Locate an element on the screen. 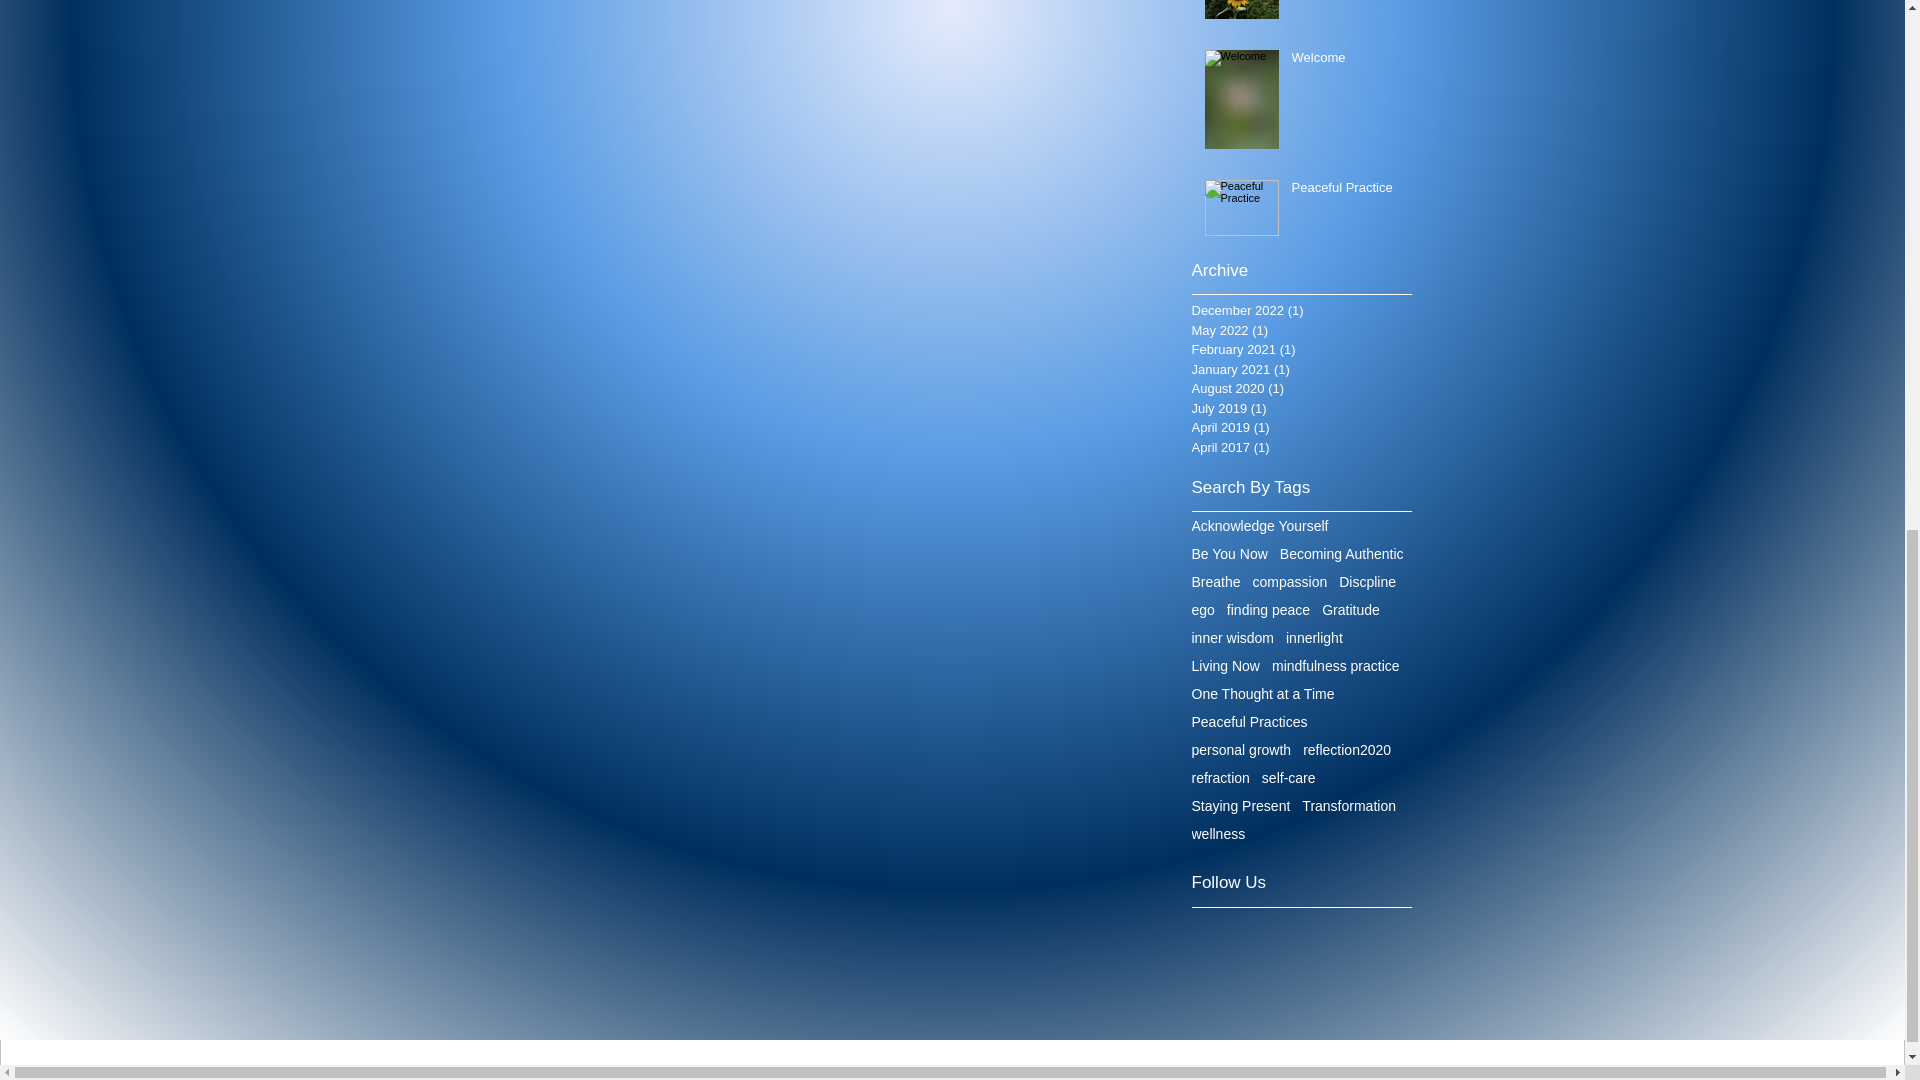 The width and height of the screenshot is (1920, 1080). Welcome is located at coordinates (1346, 61).